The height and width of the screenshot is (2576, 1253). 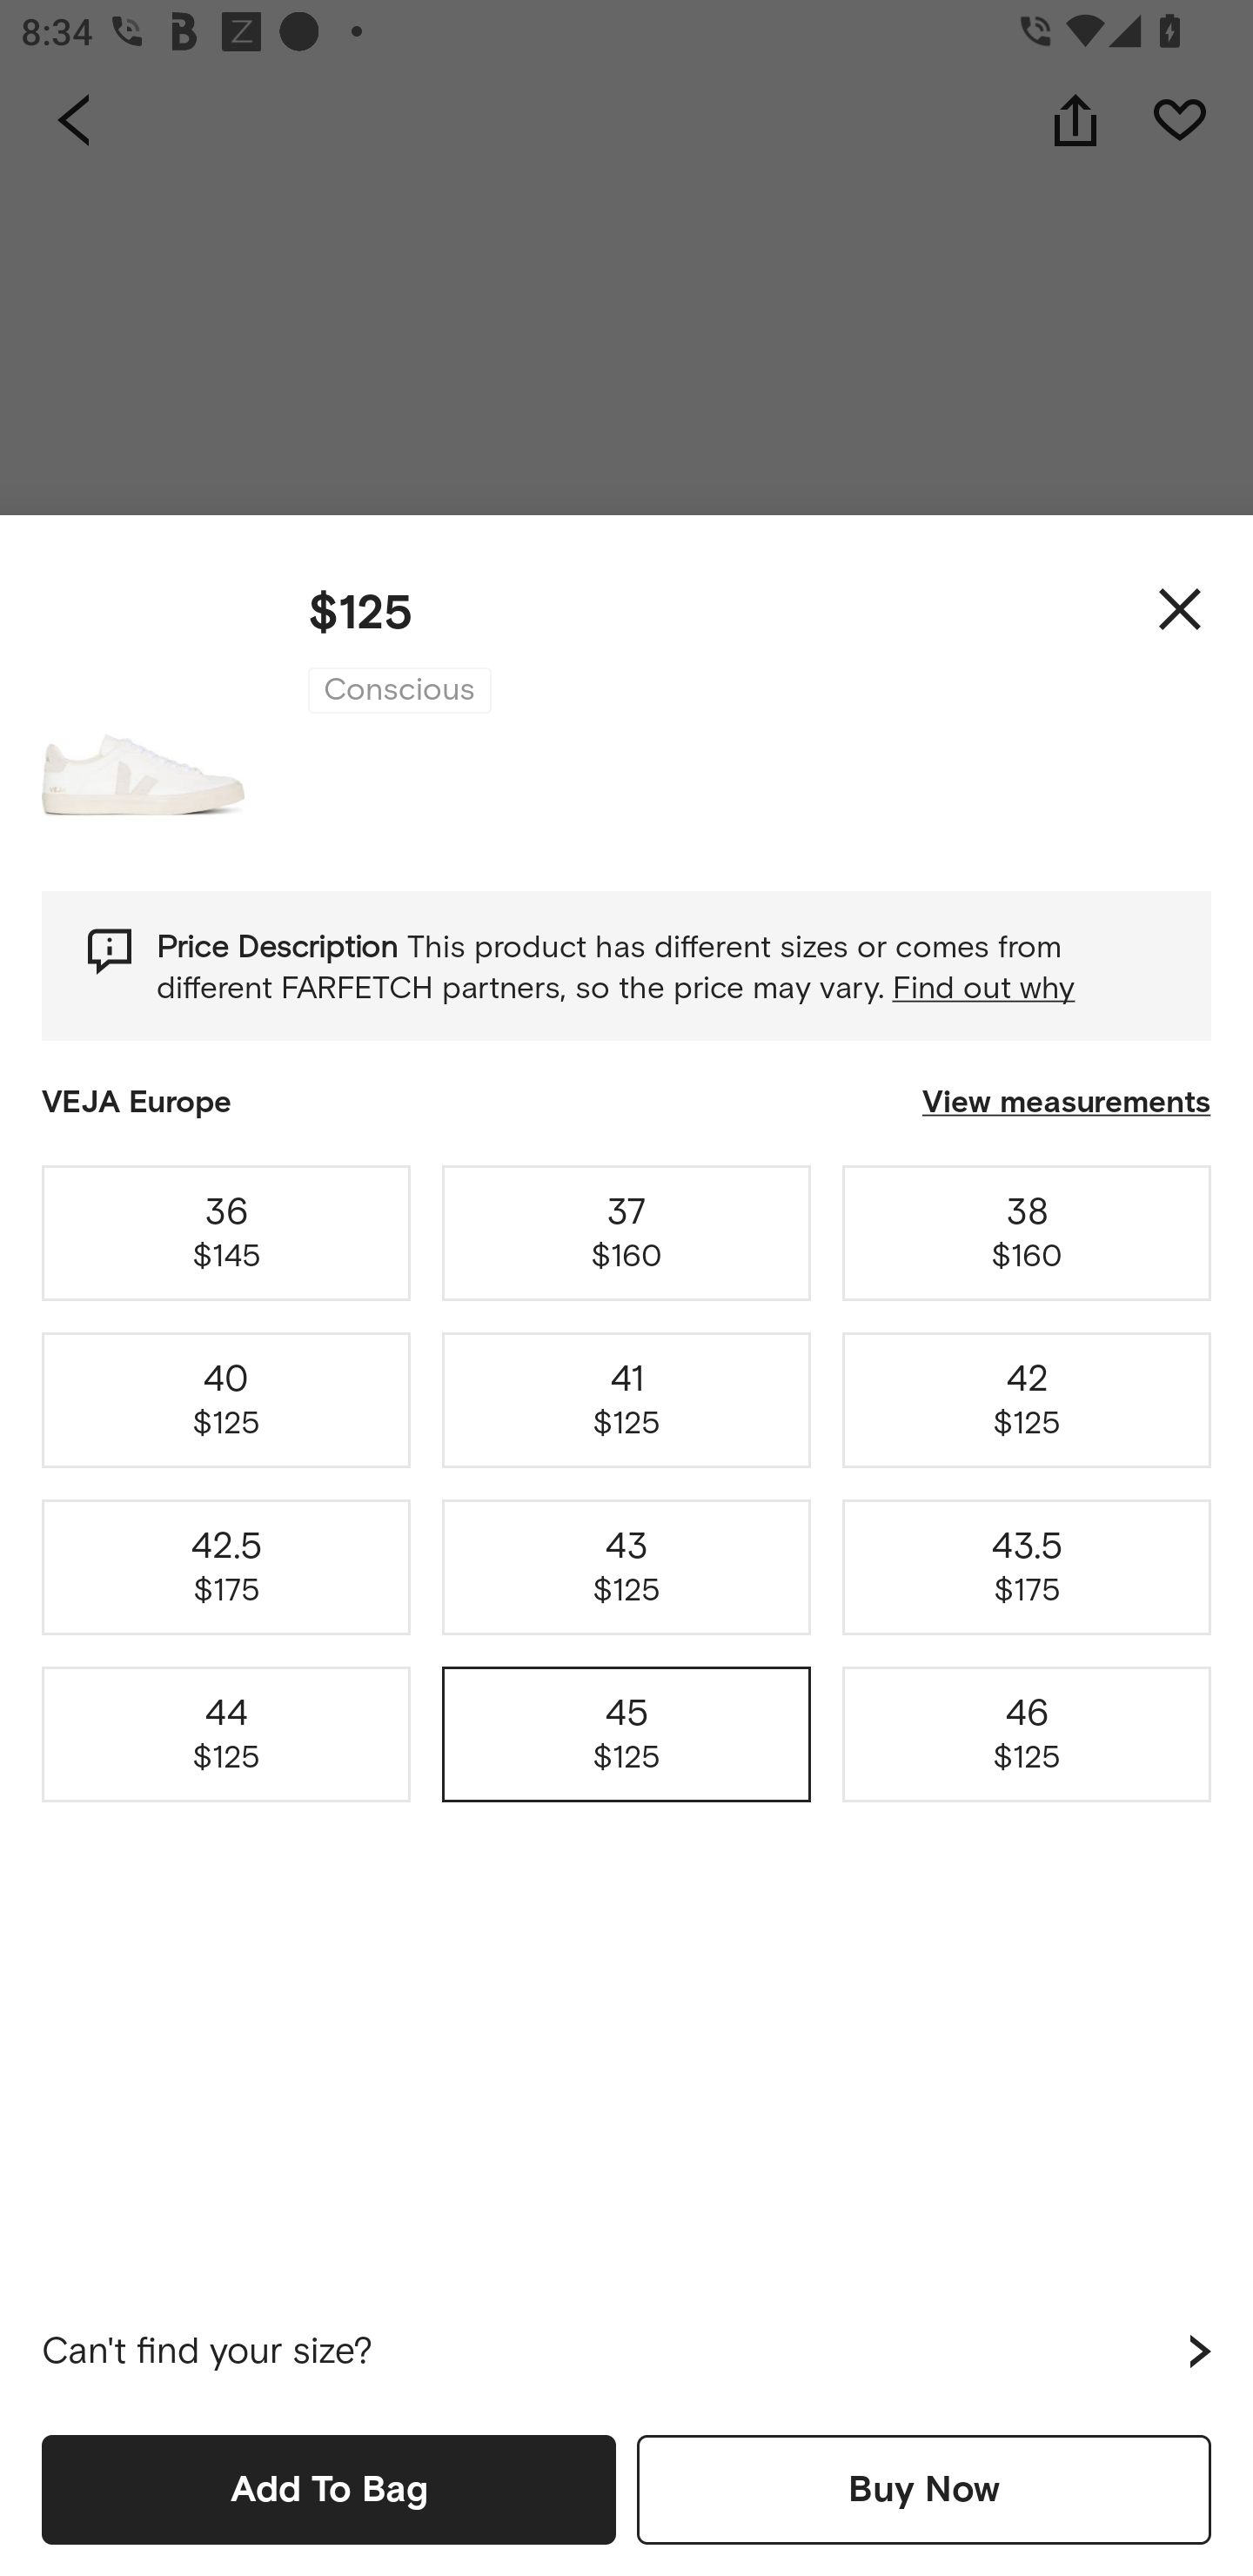 What do you see at coordinates (1027, 1232) in the screenshot?
I see `38 $160` at bounding box center [1027, 1232].